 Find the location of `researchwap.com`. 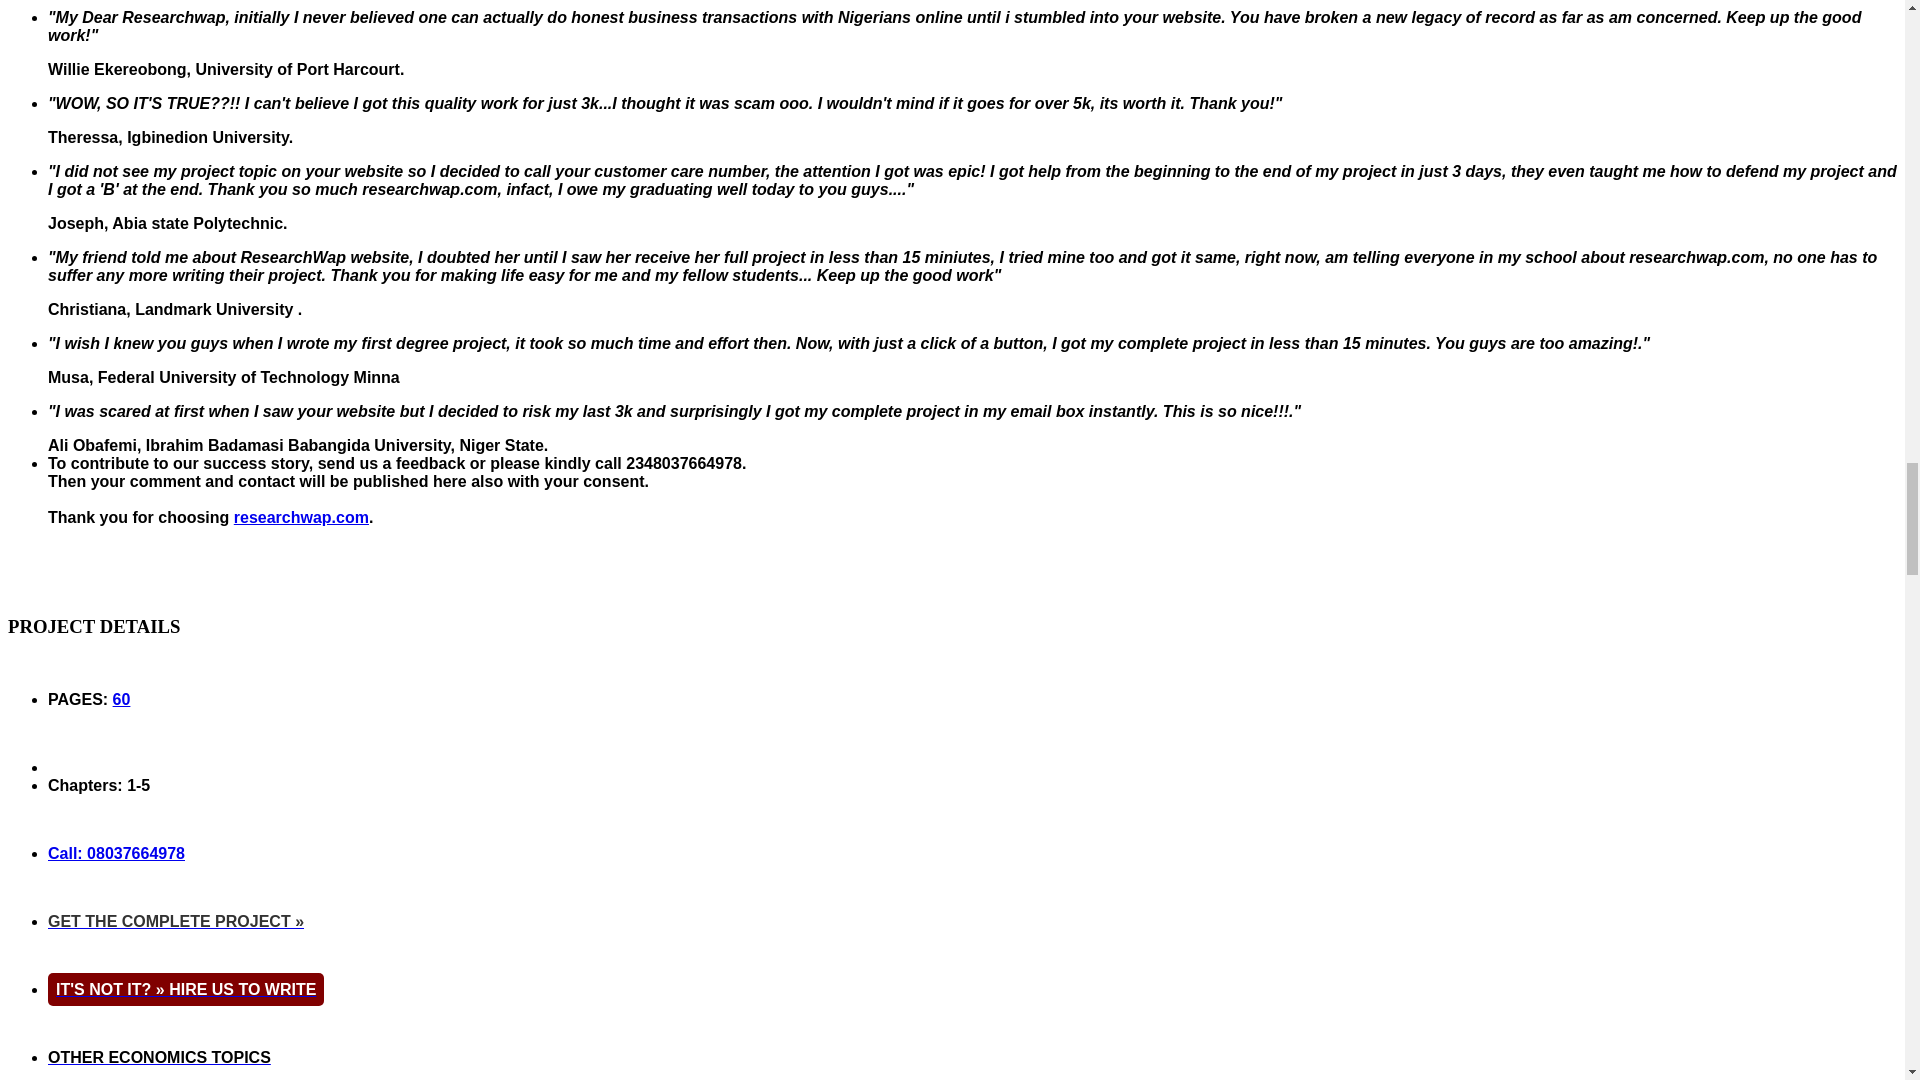

researchwap.com is located at coordinates (301, 516).